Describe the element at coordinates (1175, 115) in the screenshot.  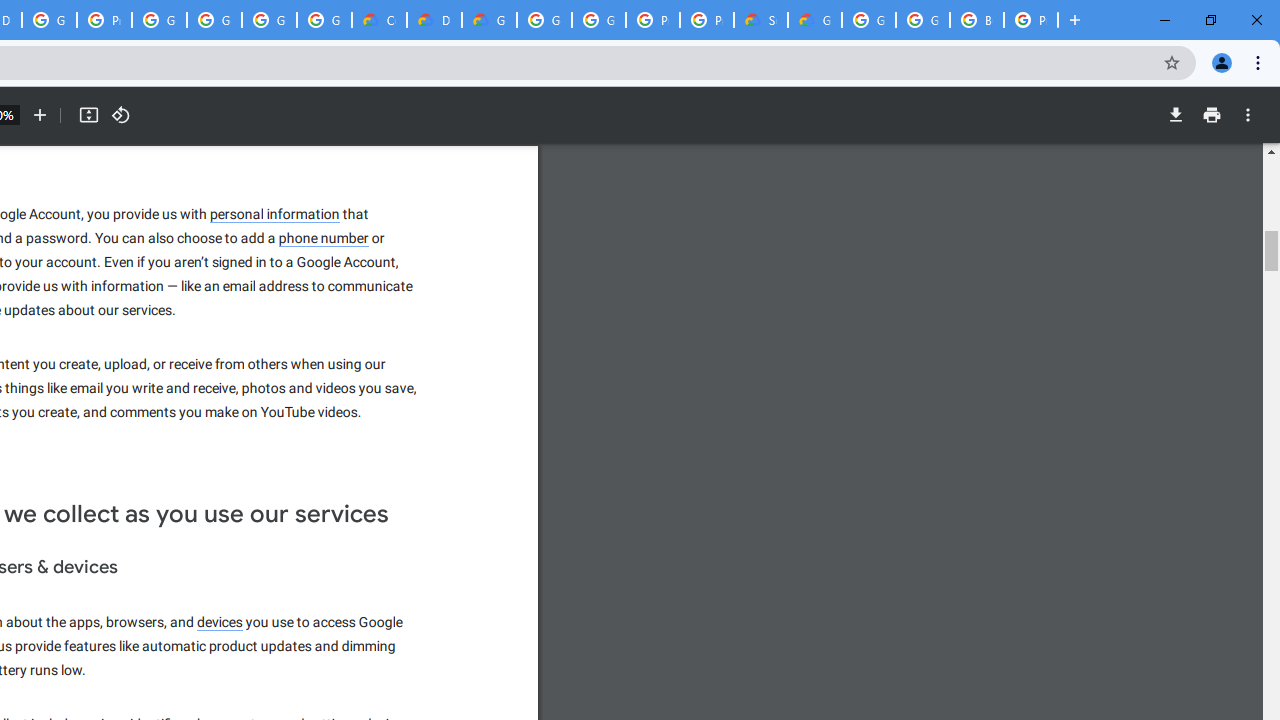
I see `Download` at that location.